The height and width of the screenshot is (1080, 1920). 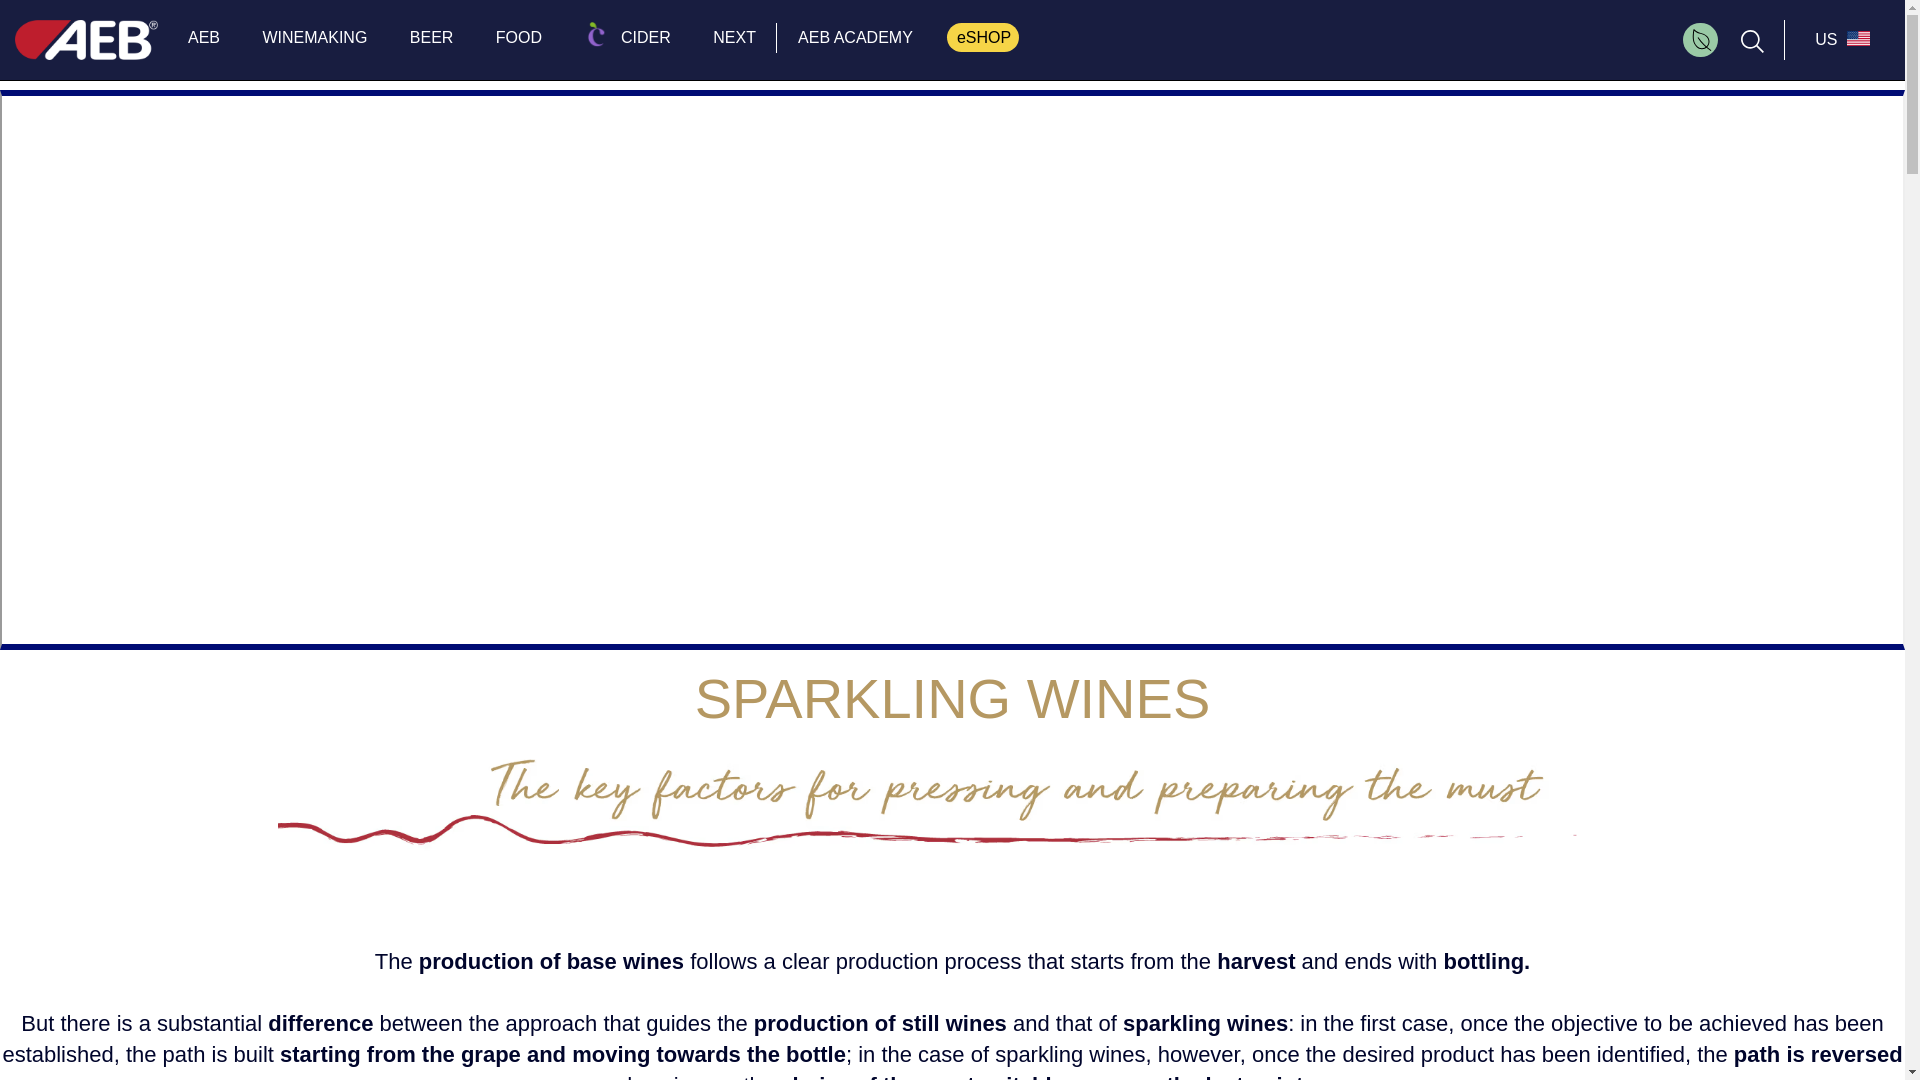 What do you see at coordinates (314, 36) in the screenshot?
I see `WINEMAKING` at bounding box center [314, 36].